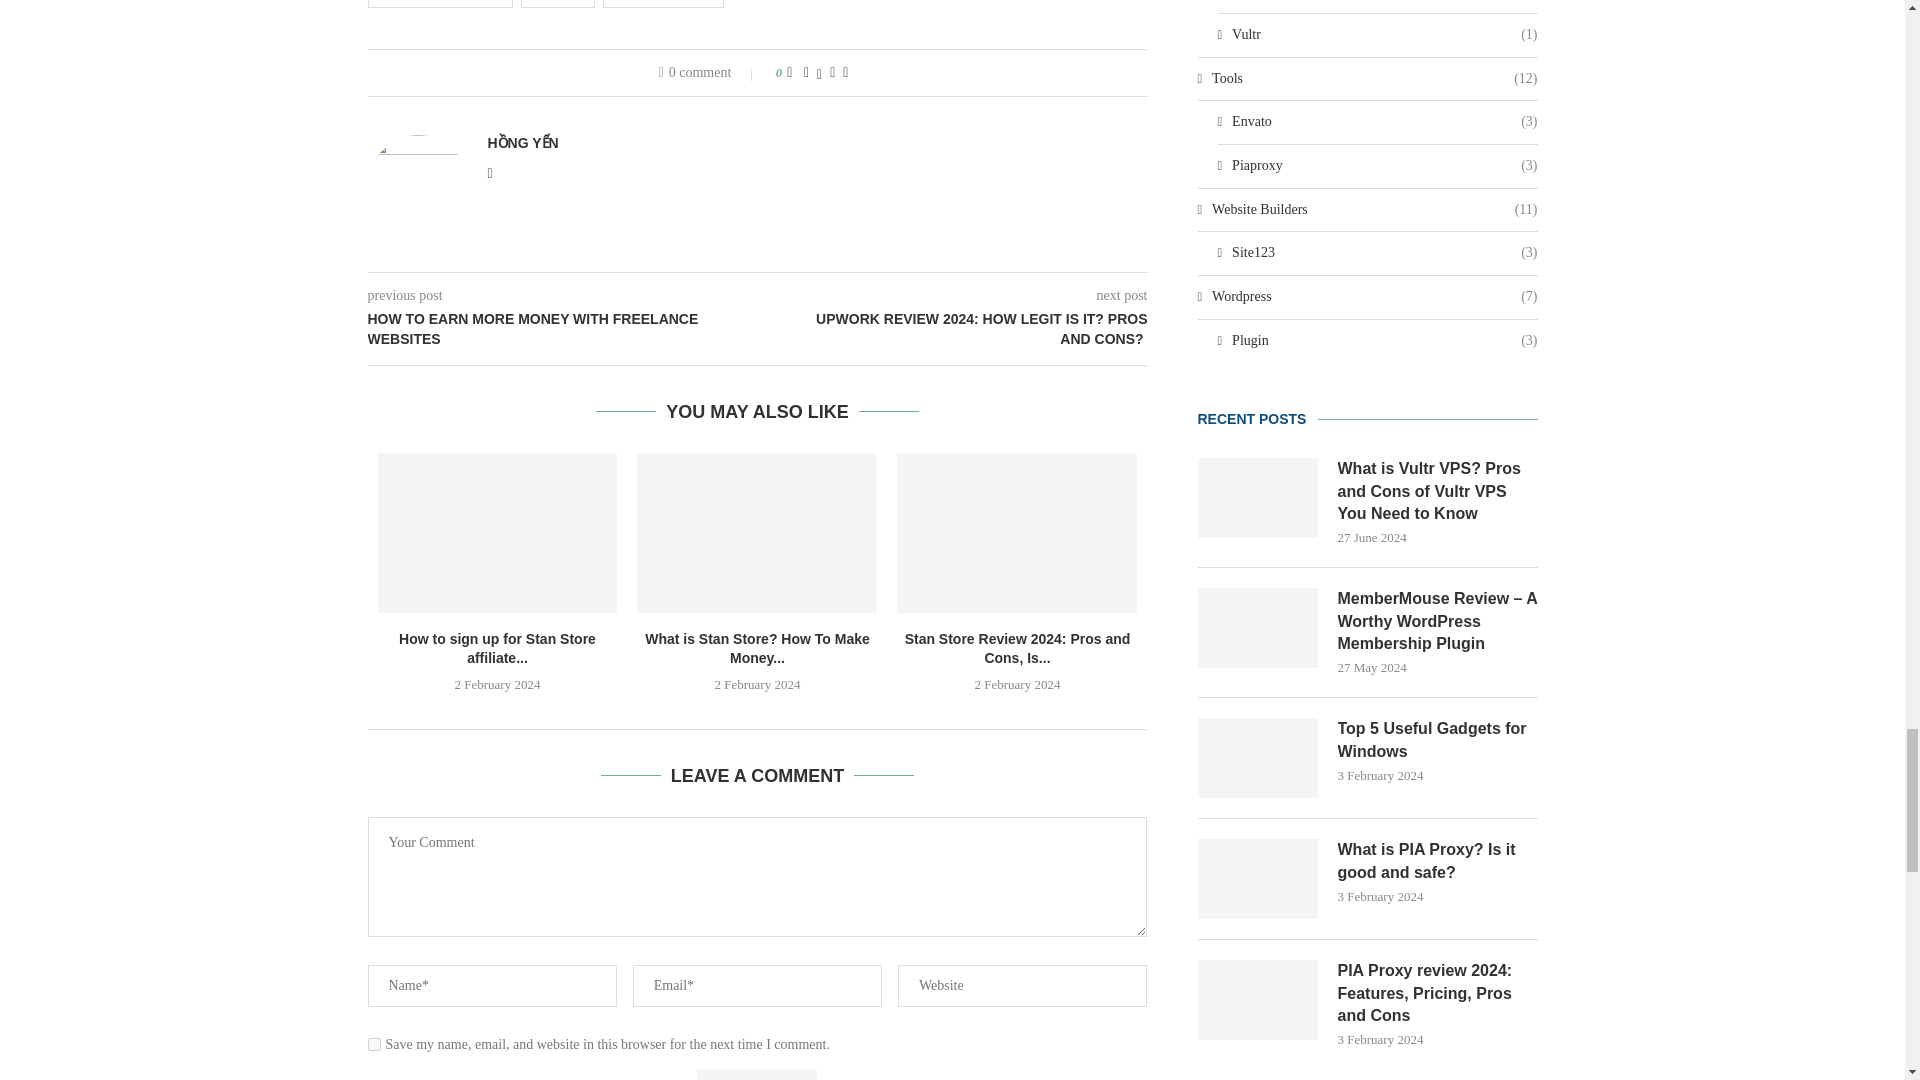 The image size is (1920, 1080). Describe the element at coordinates (374, 1044) in the screenshot. I see `yes` at that location.